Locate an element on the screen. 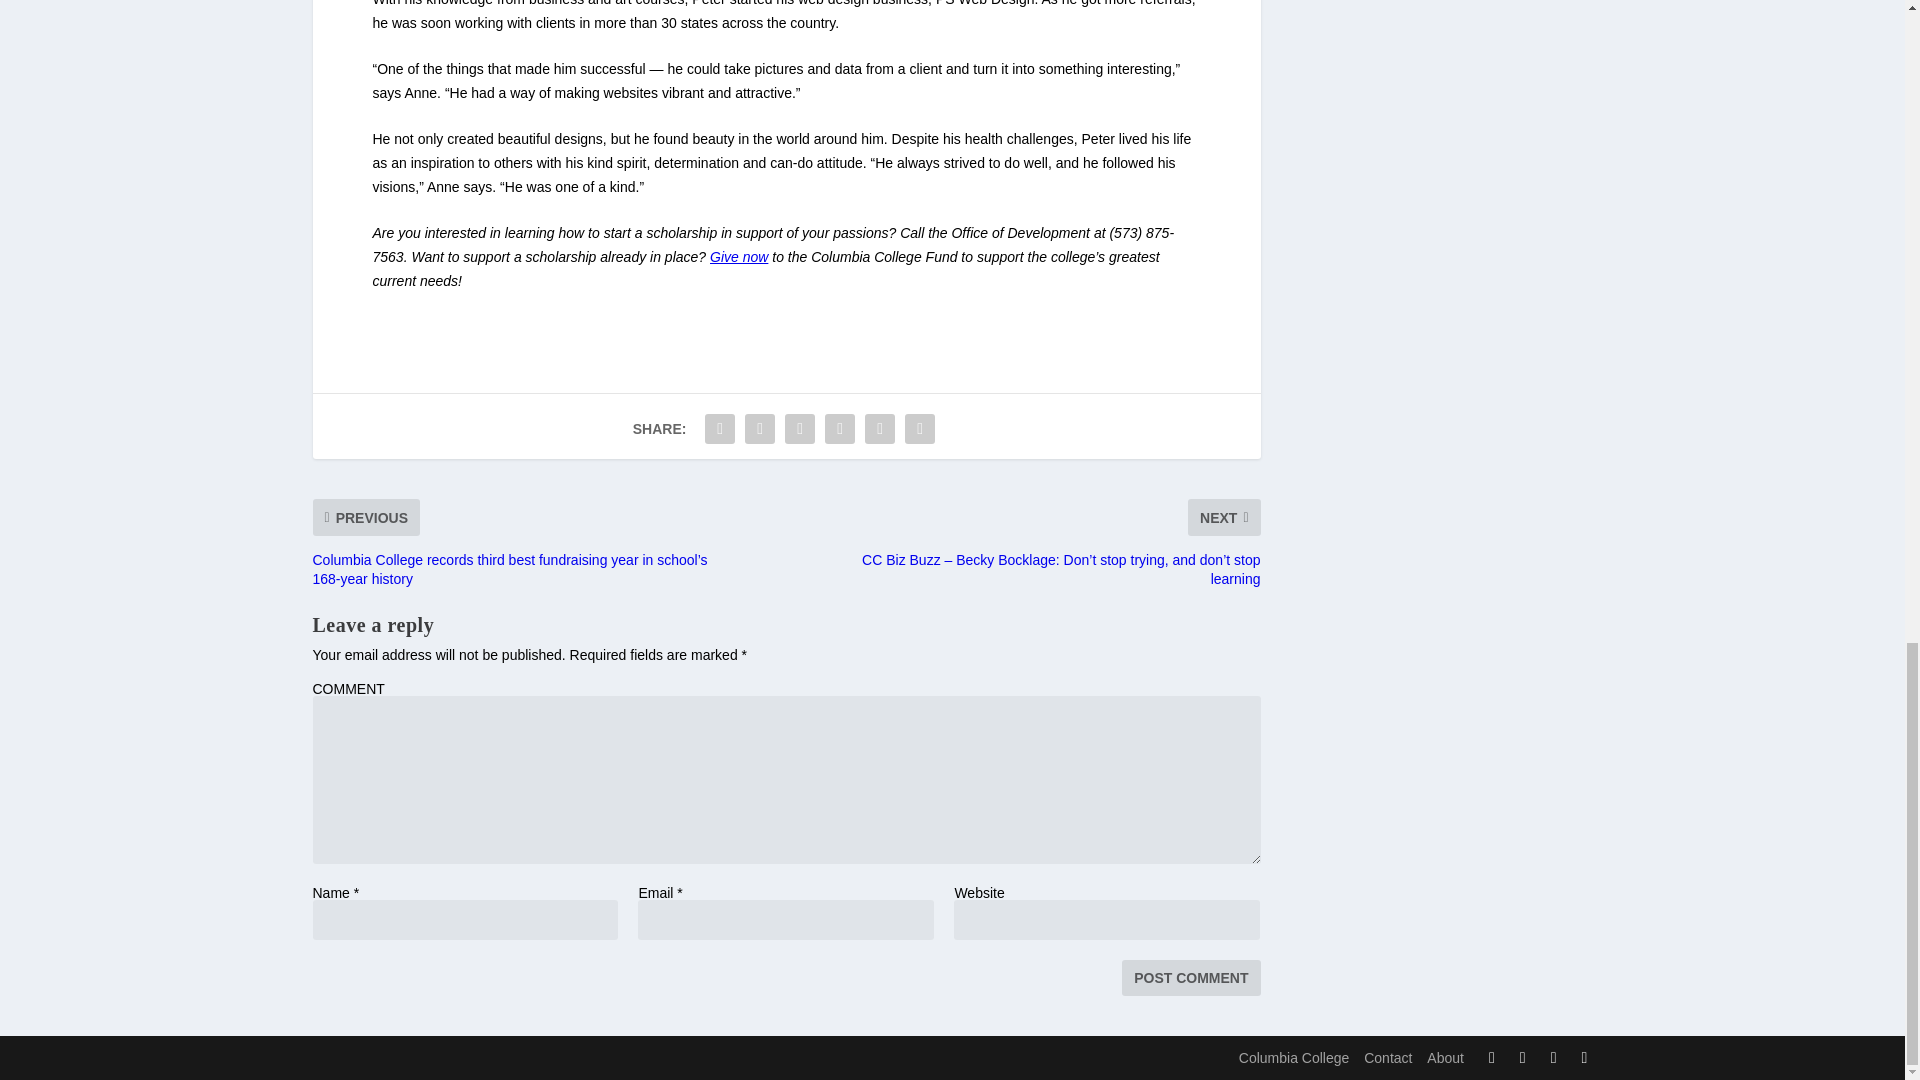 Image resolution: width=1920 pixels, height=1080 pixels. Share "A gift to others" via LinkedIn is located at coordinates (840, 429).